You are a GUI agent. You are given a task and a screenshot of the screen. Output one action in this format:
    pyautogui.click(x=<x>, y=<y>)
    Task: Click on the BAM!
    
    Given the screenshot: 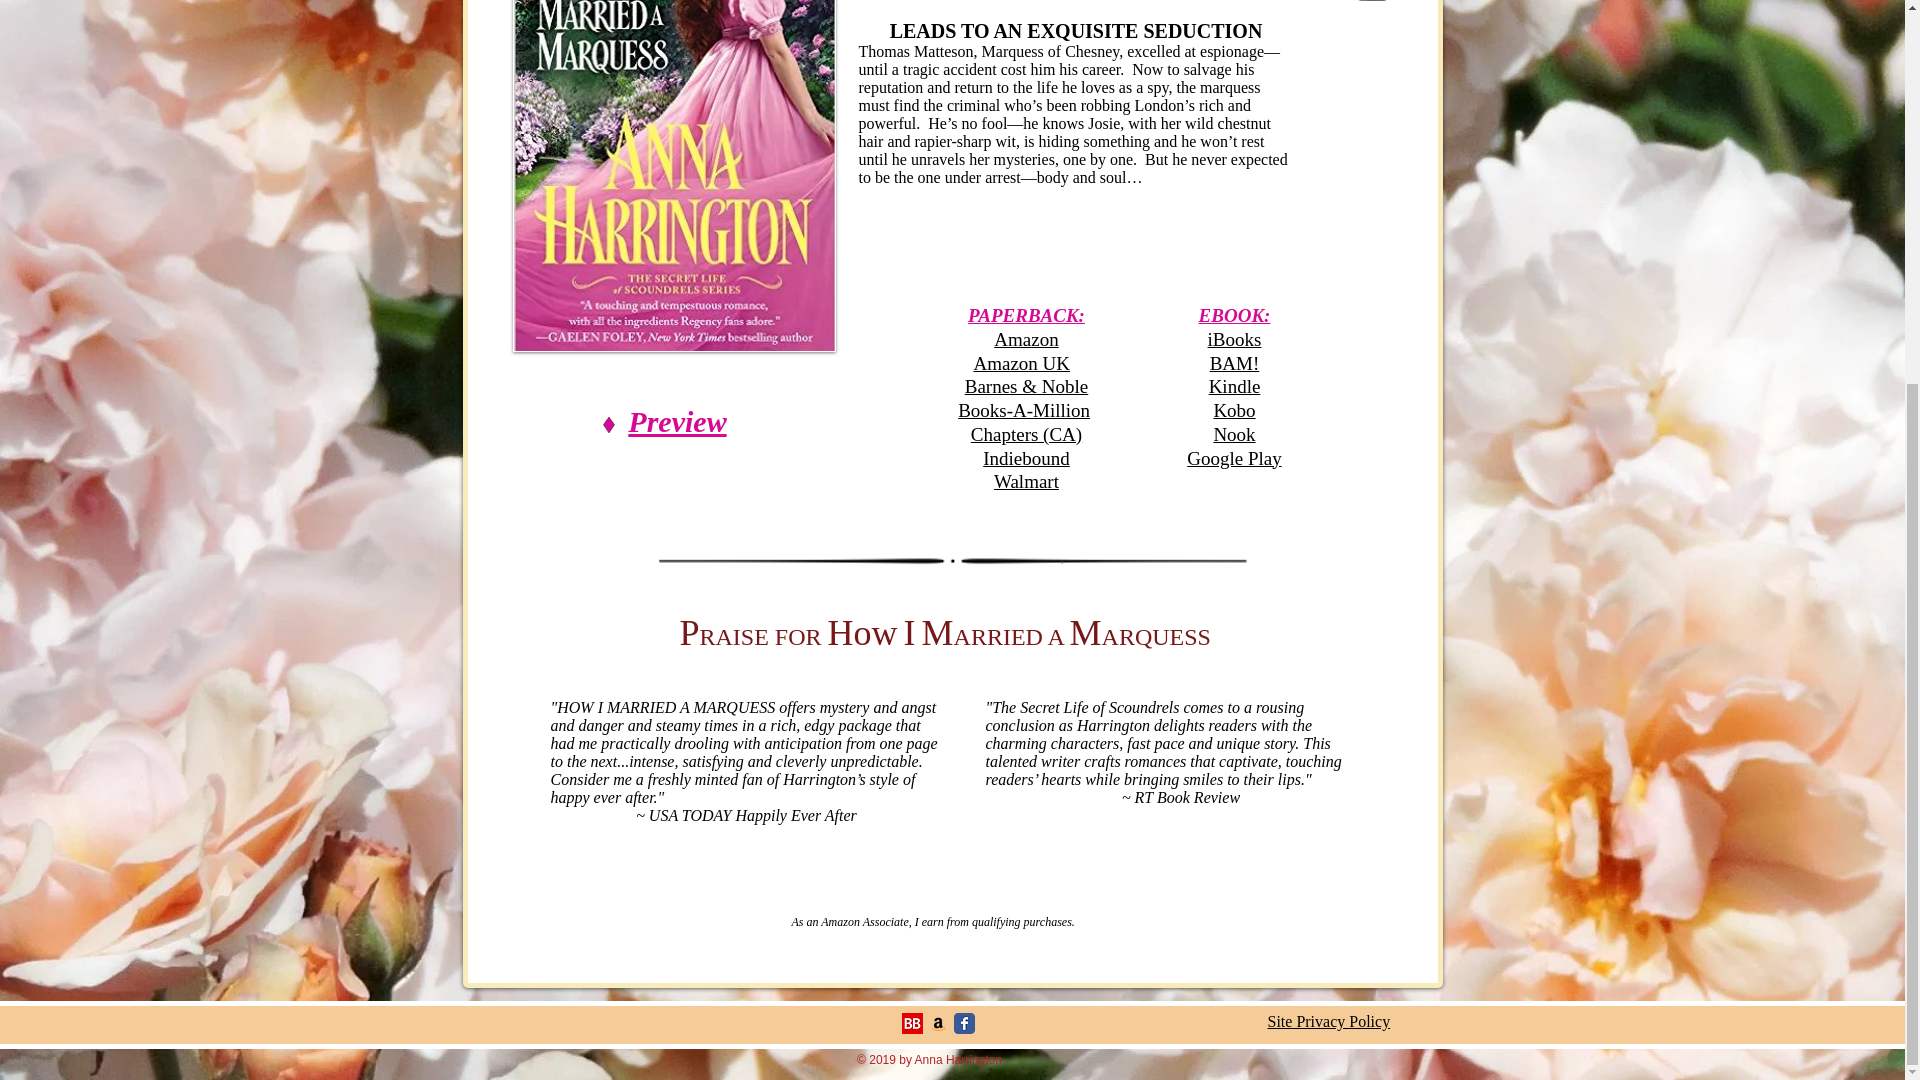 What is the action you would take?
    pyautogui.click(x=1234, y=363)
    